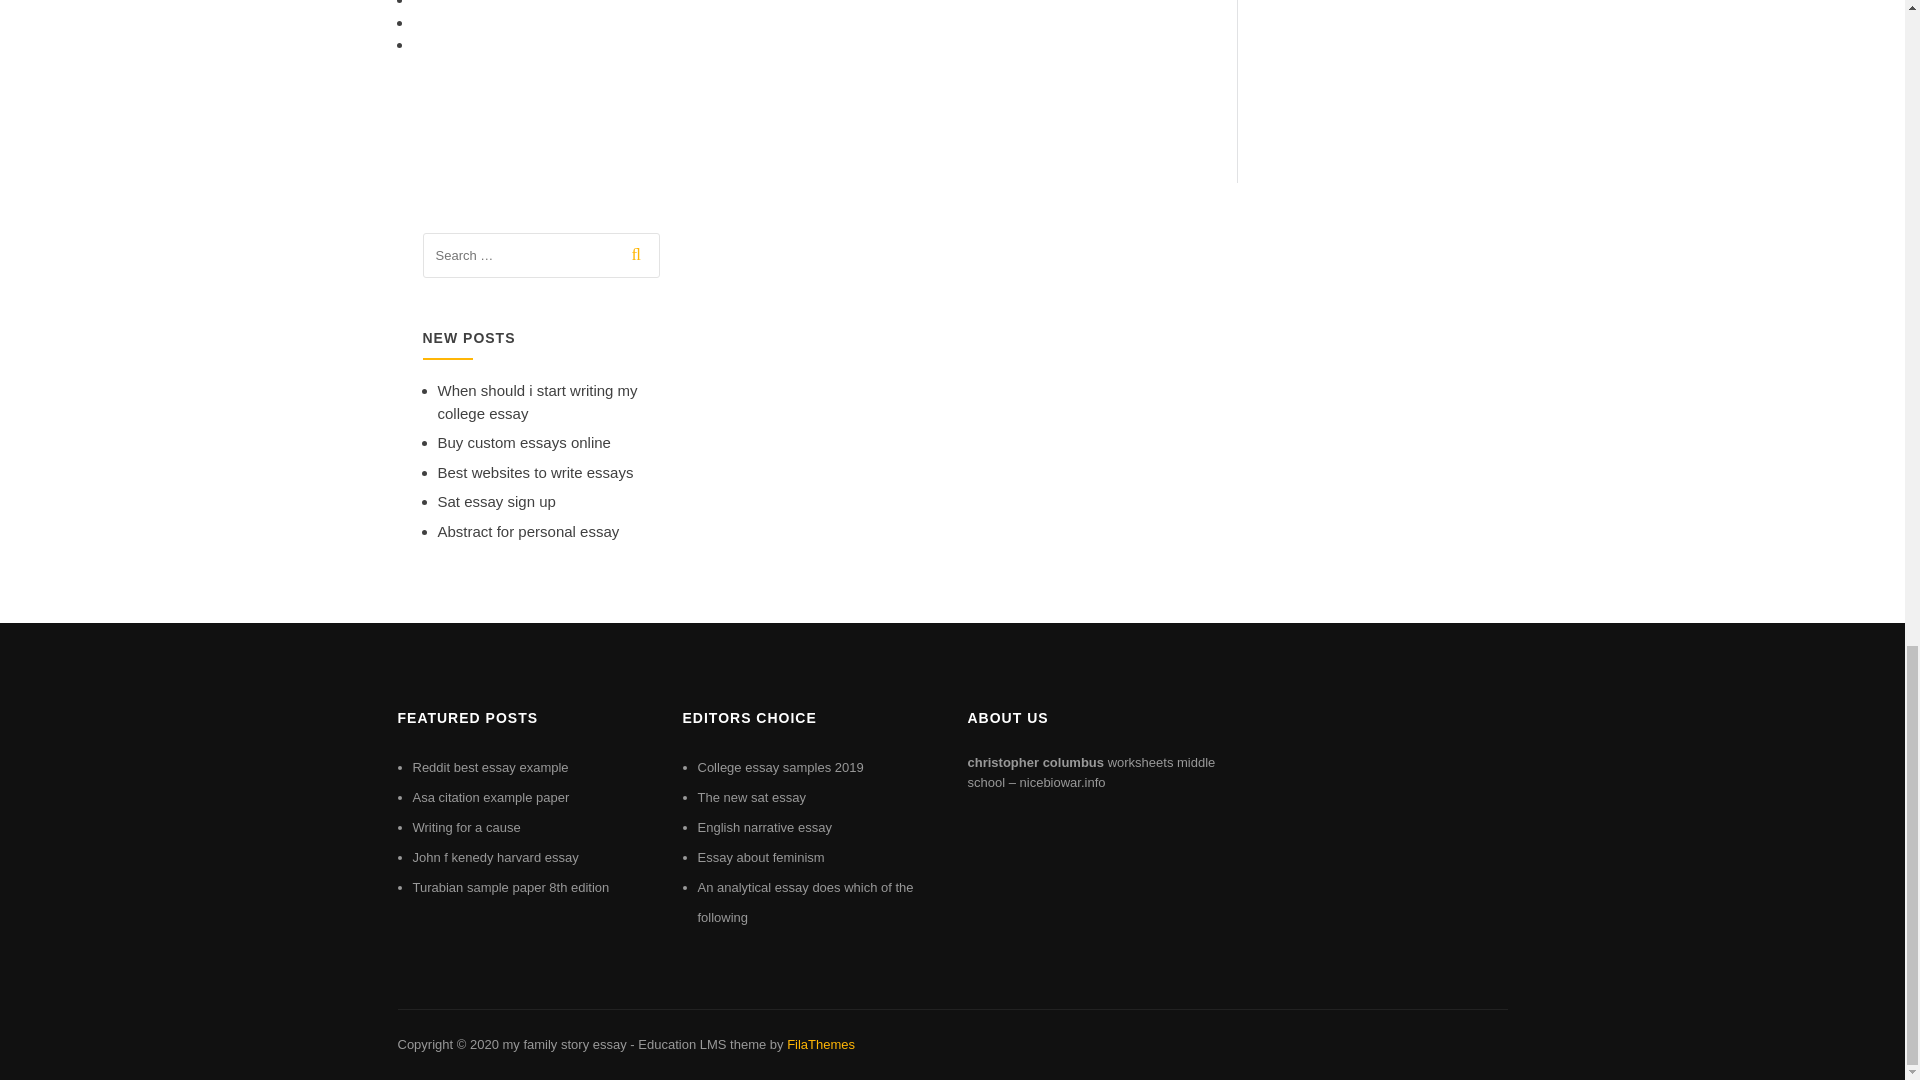 The width and height of the screenshot is (1920, 1080). Describe the element at coordinates (510, 888) in the screenshot. I see `Turabian sample paper 8th edition` at that location.